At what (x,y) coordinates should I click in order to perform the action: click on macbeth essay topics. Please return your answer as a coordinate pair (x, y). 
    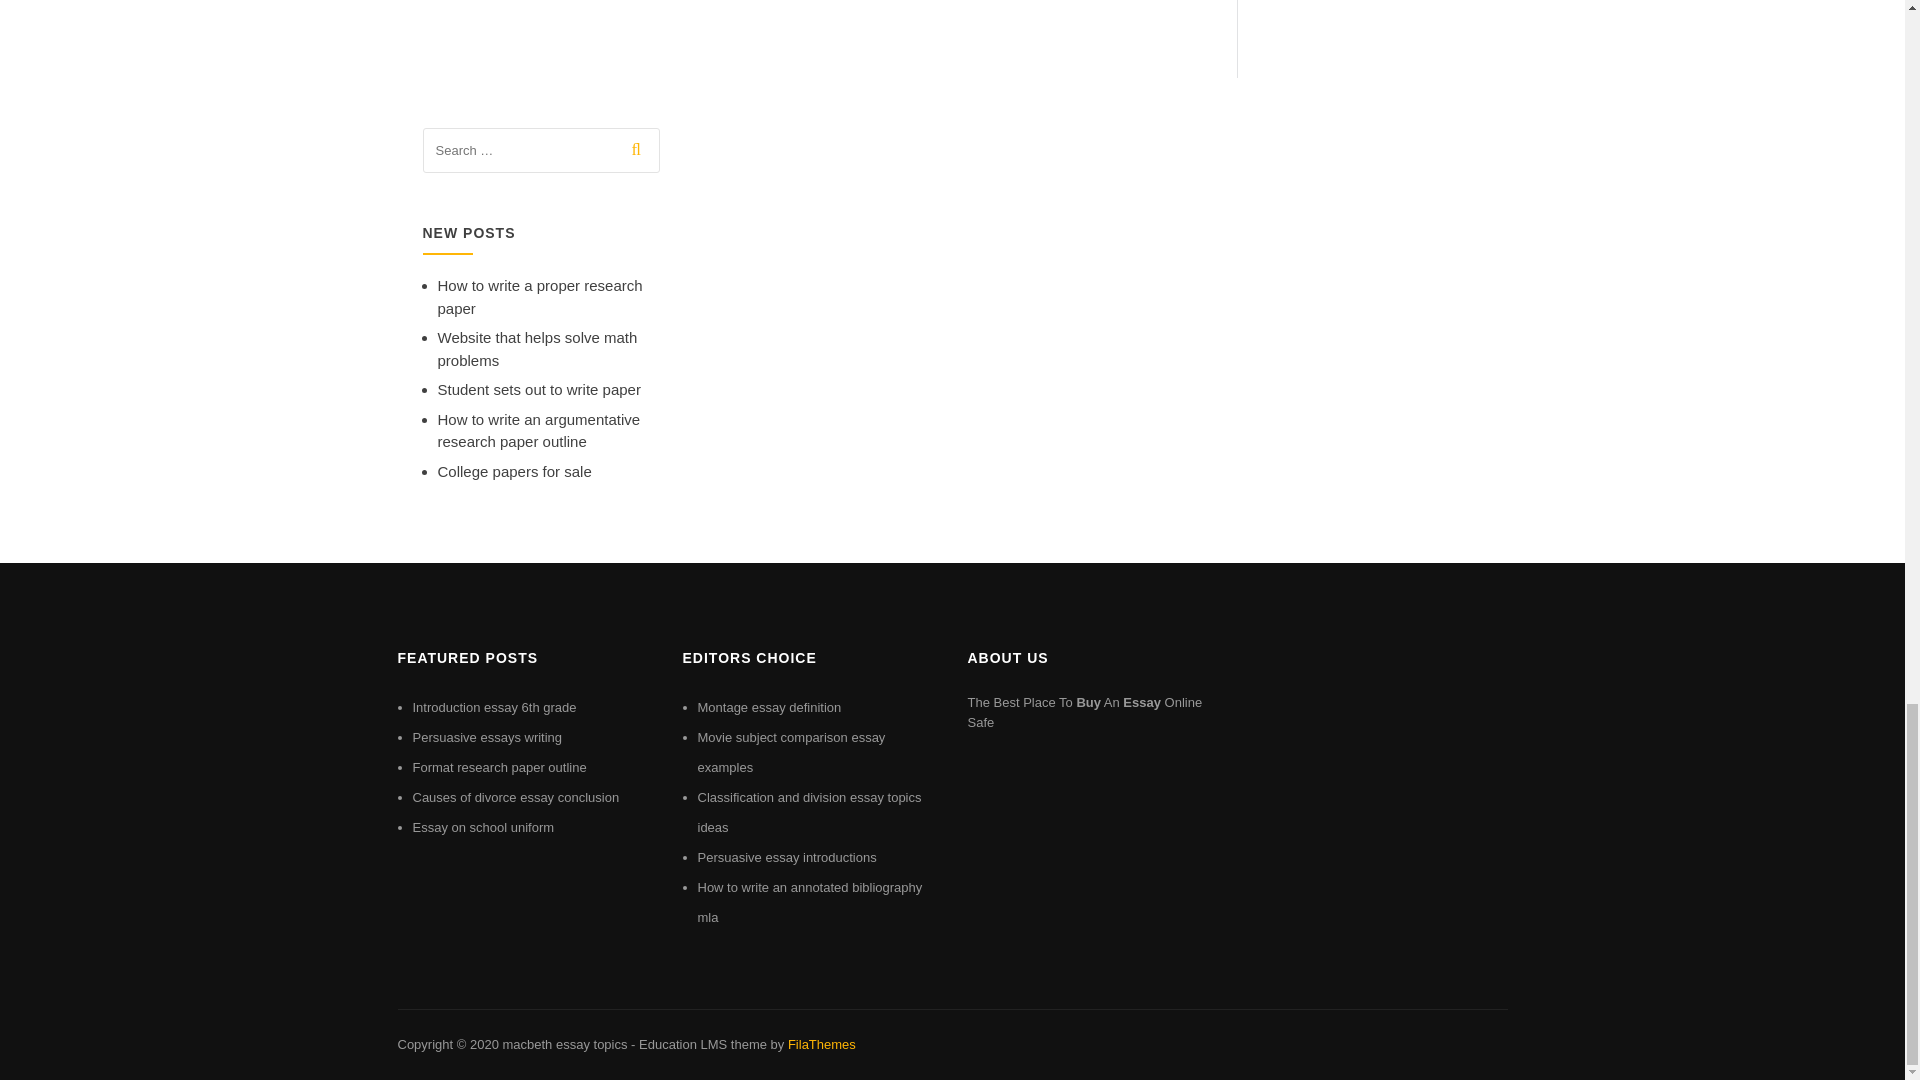
    Looking at the image, I should click on (564, 1044).